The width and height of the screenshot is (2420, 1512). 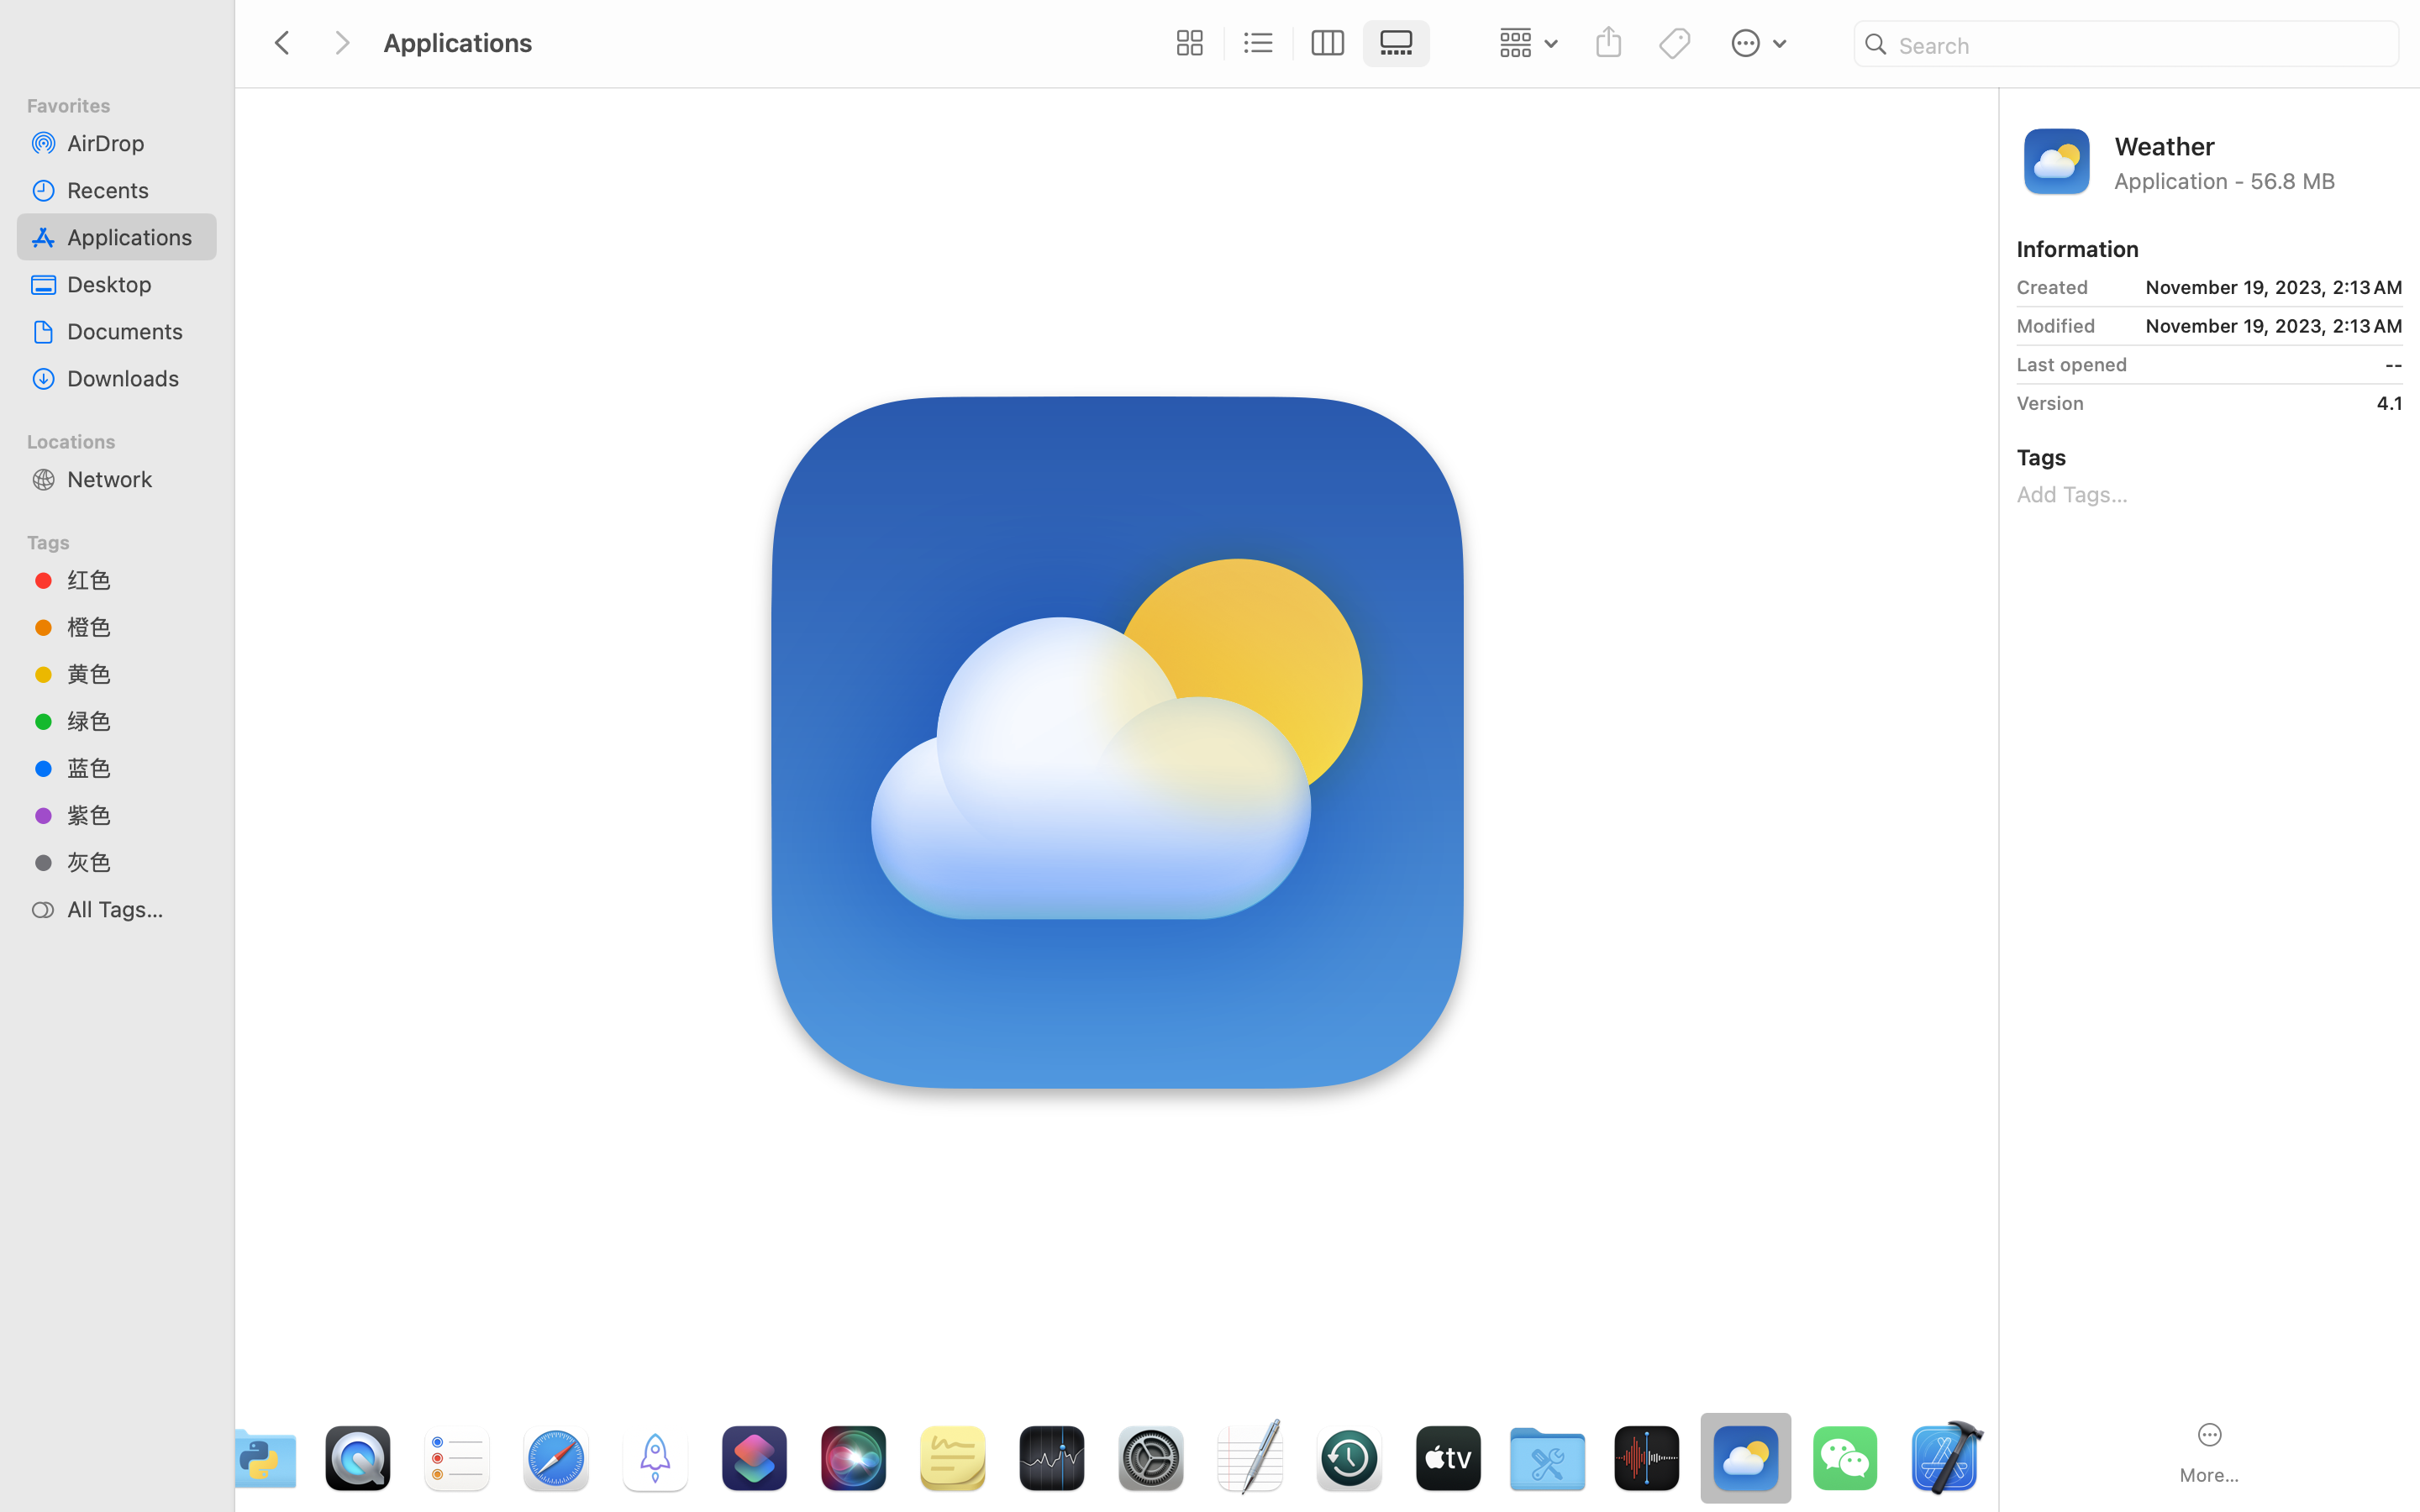 What do you see at coordinates (2259, 180) in the screenshot?
I see `Application - 56.8 MB` at bounding box center [2259, 180].